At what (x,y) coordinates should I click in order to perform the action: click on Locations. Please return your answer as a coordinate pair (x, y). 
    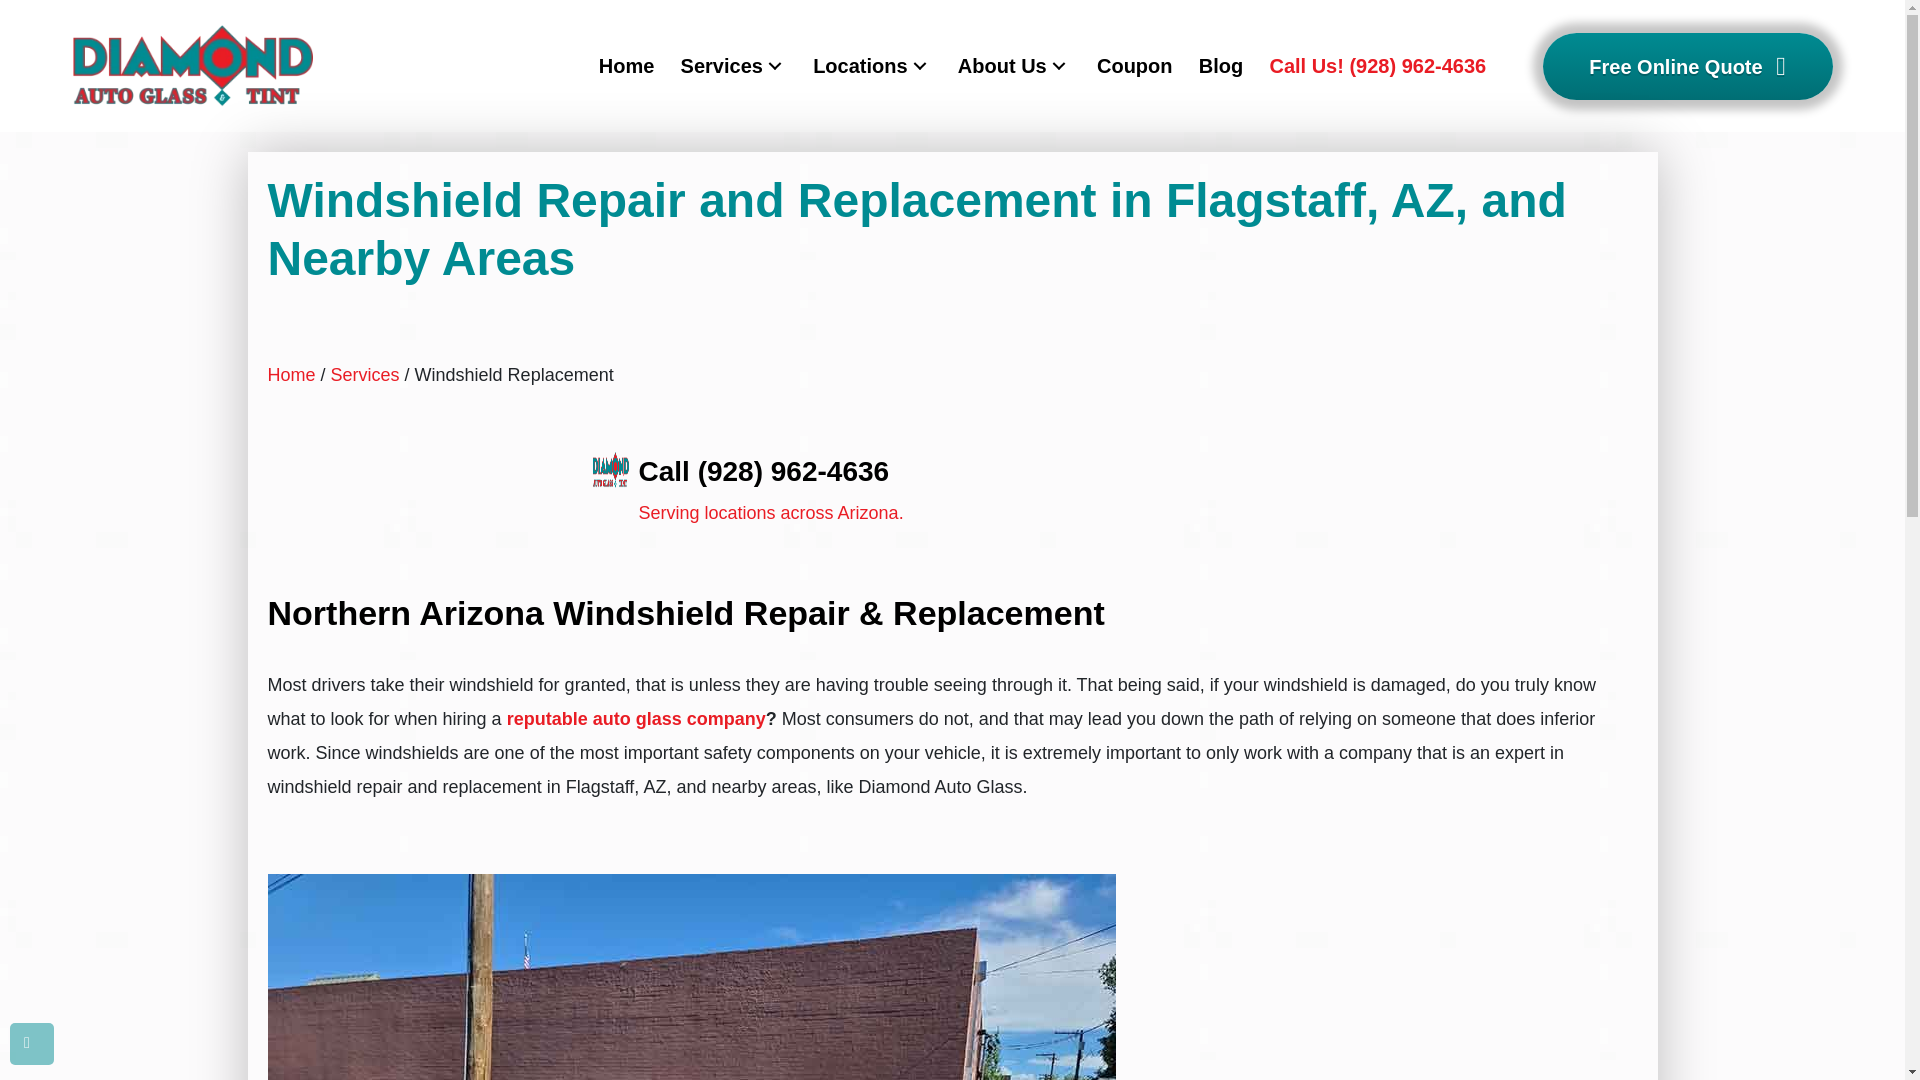
    Looking at the image, I should click on (871, 66).